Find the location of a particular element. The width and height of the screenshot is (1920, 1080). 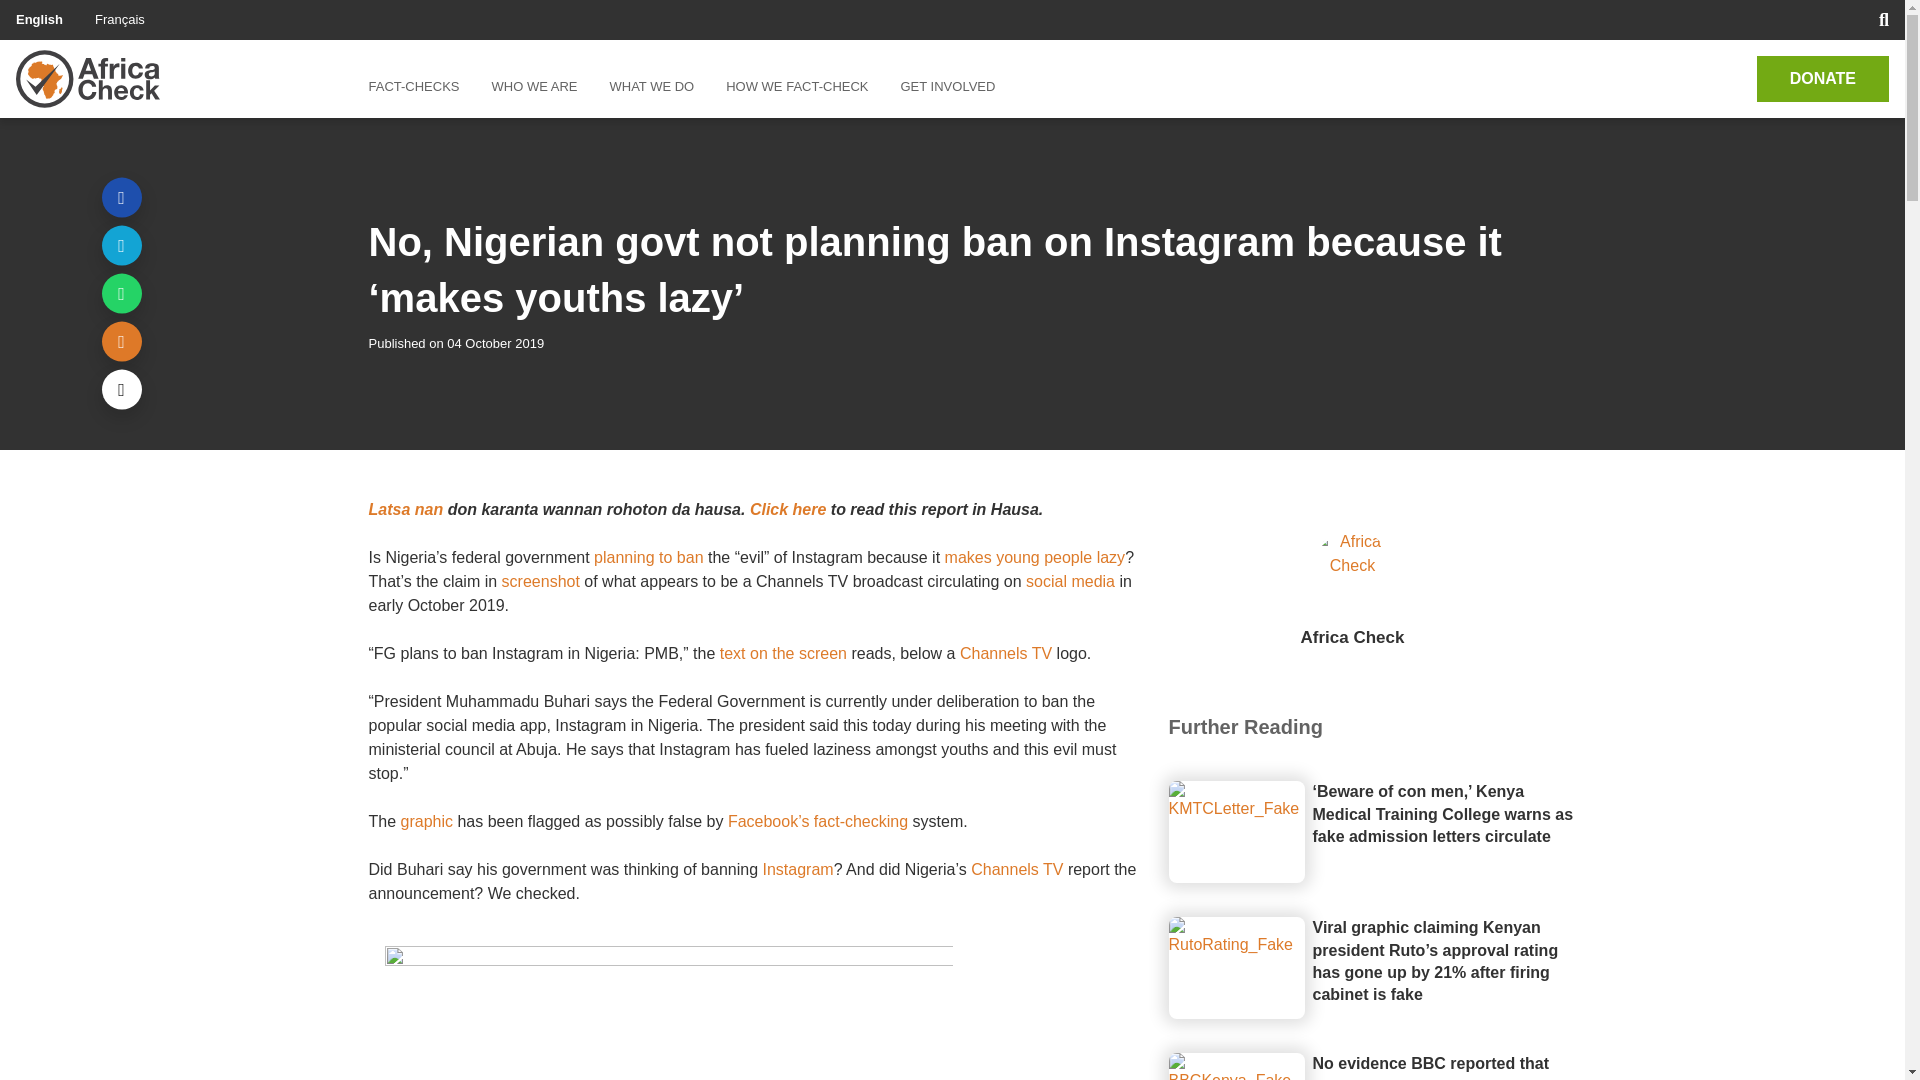

WHO WE ARE is located at coordinates (534, 86).